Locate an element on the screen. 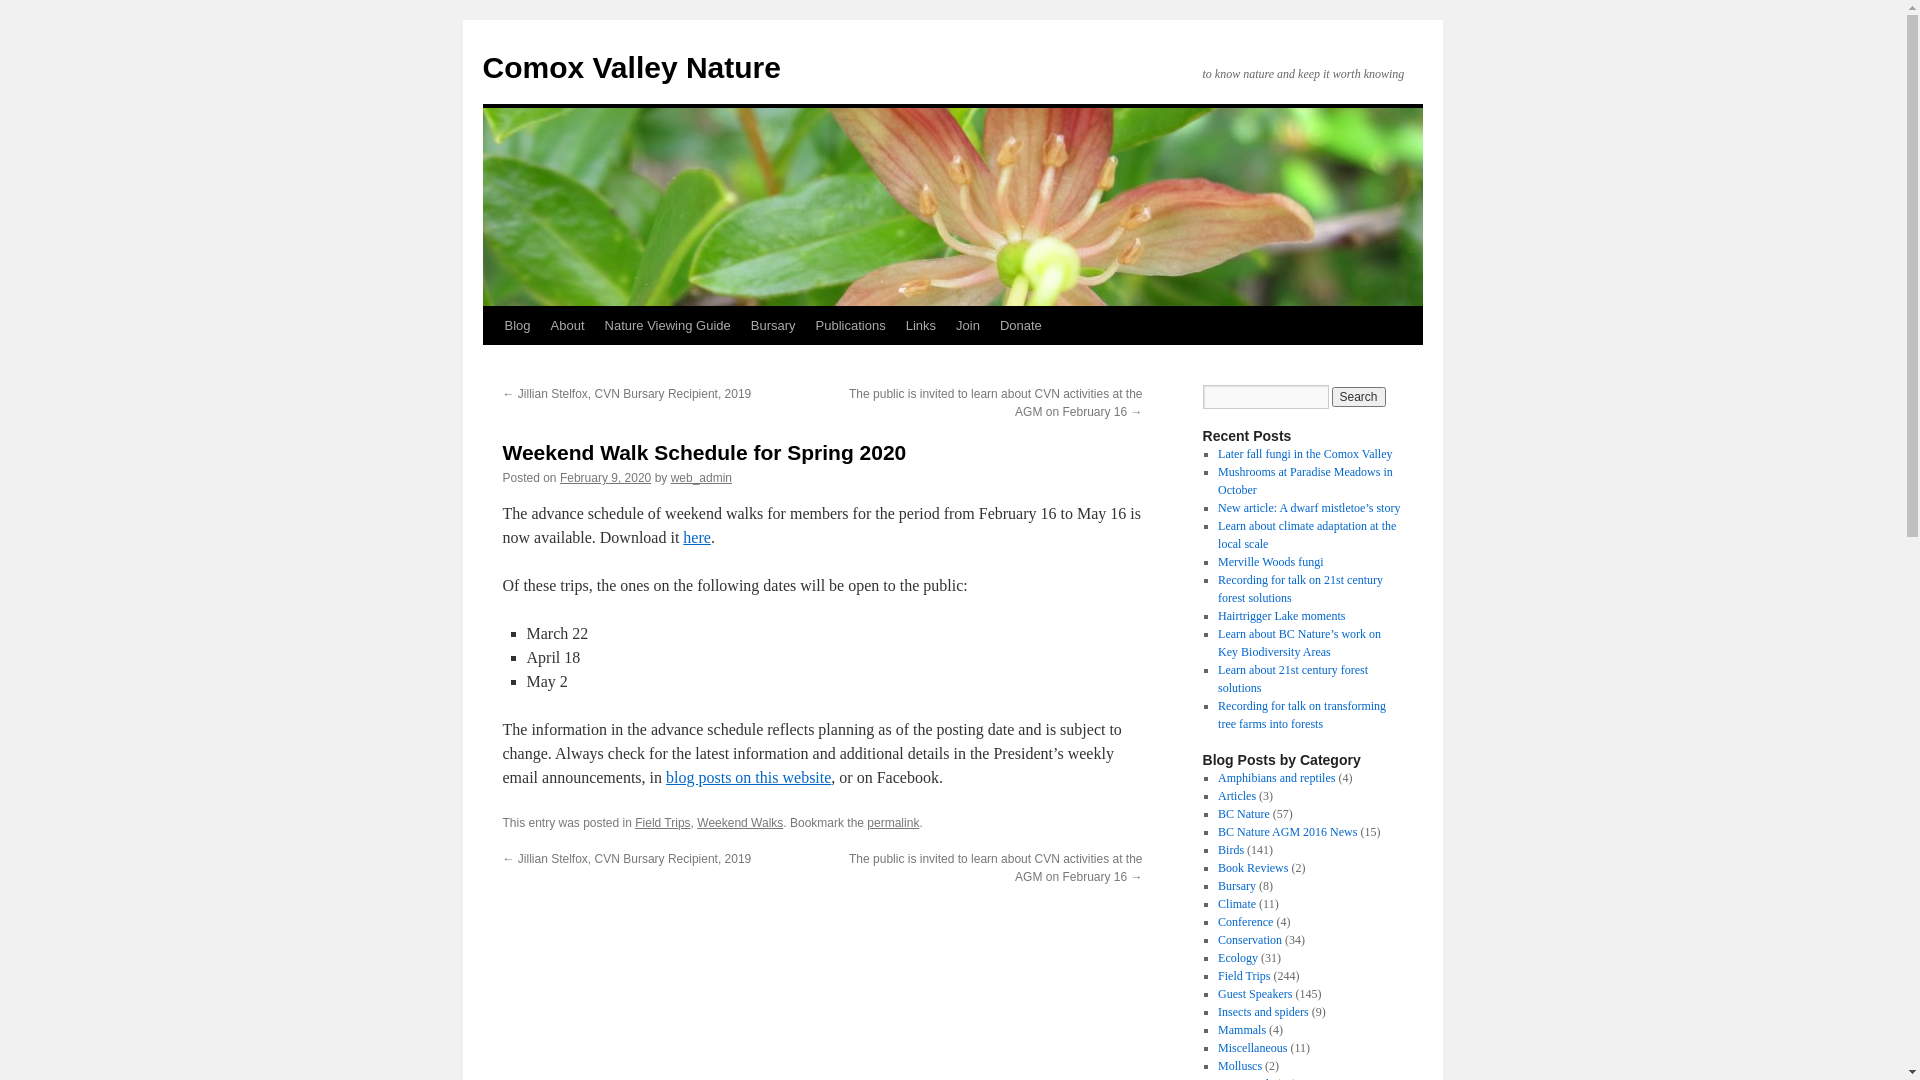 This screenshot has width=1920, height=1080. Learn about climate adaptation at the local scale is located at coordinates (1307, 535).